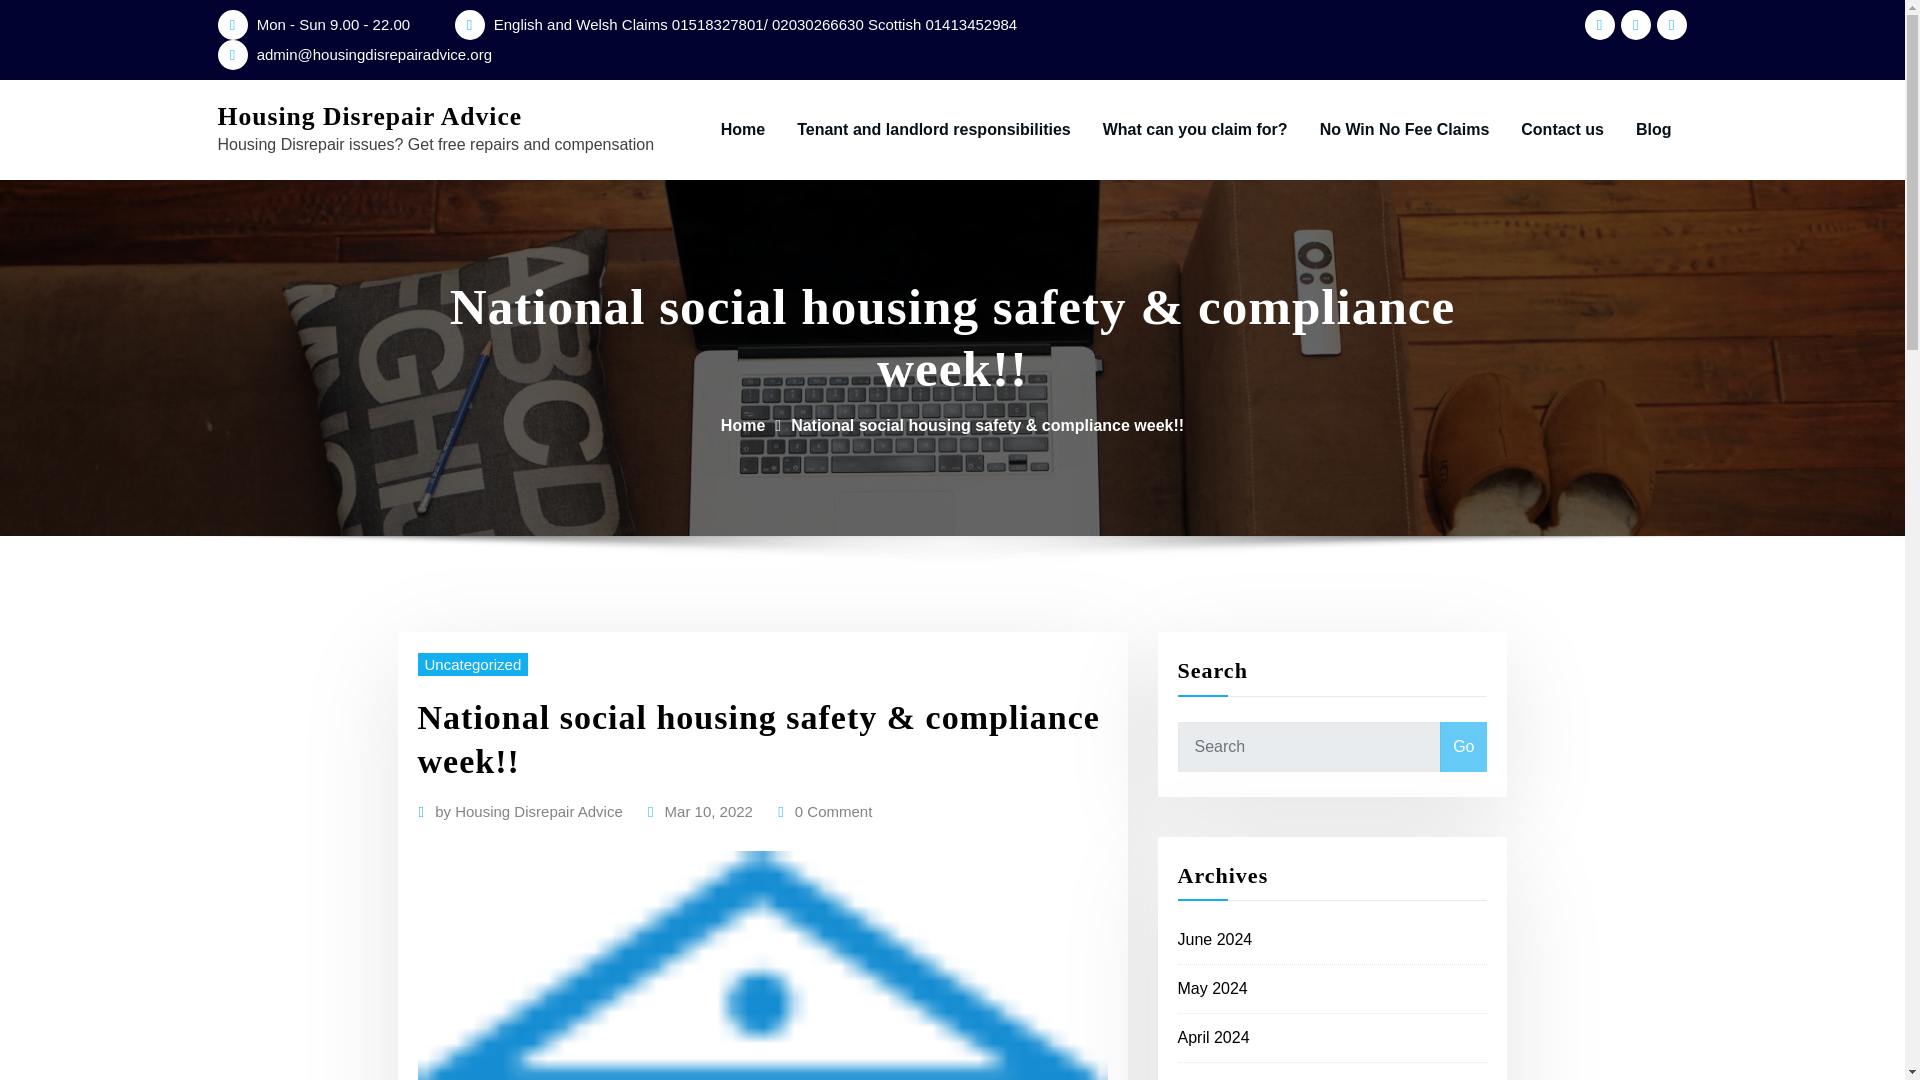  Describe the element at coordinates (1404, 130) in the screenshot. I see `No Win No Fee Claims` at that location.